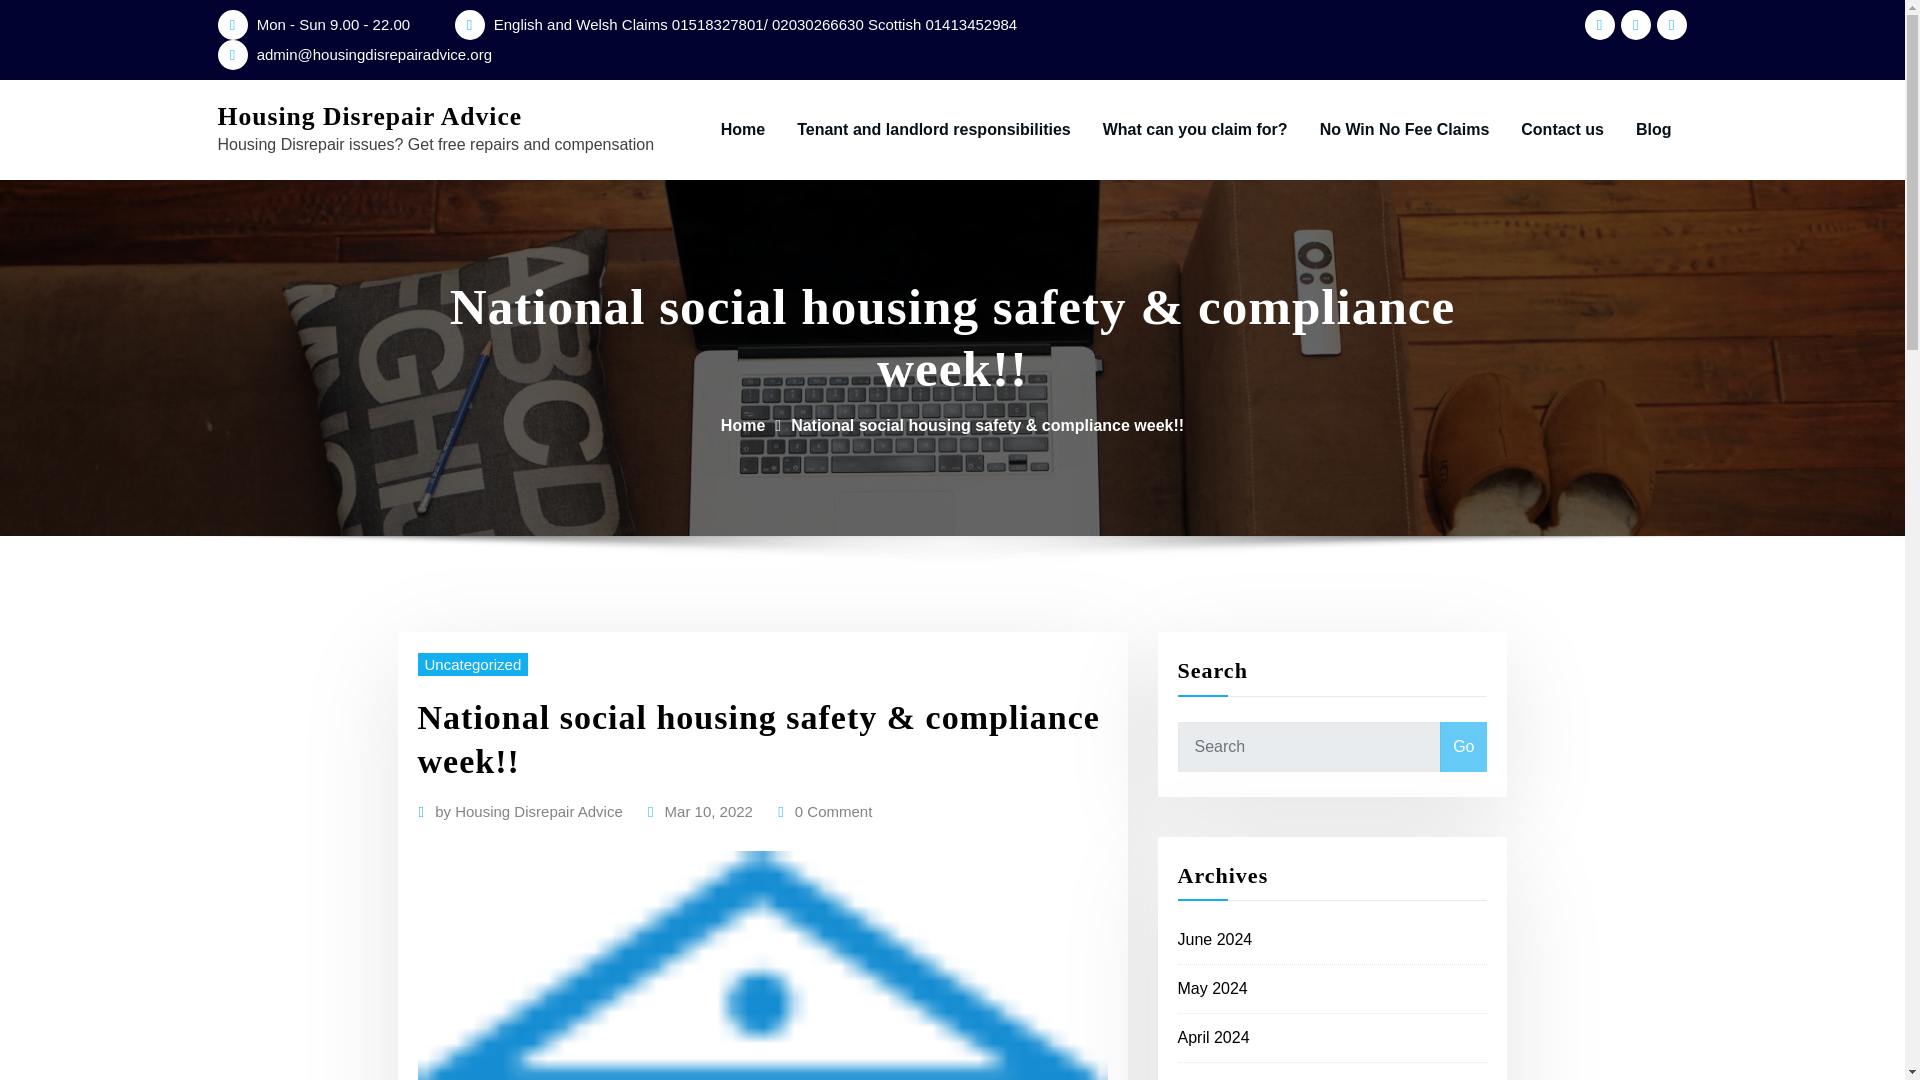  Describe the element at coordinates (1404, 130) in the screenshot. I see `No Win No Fee Claims` at that location.